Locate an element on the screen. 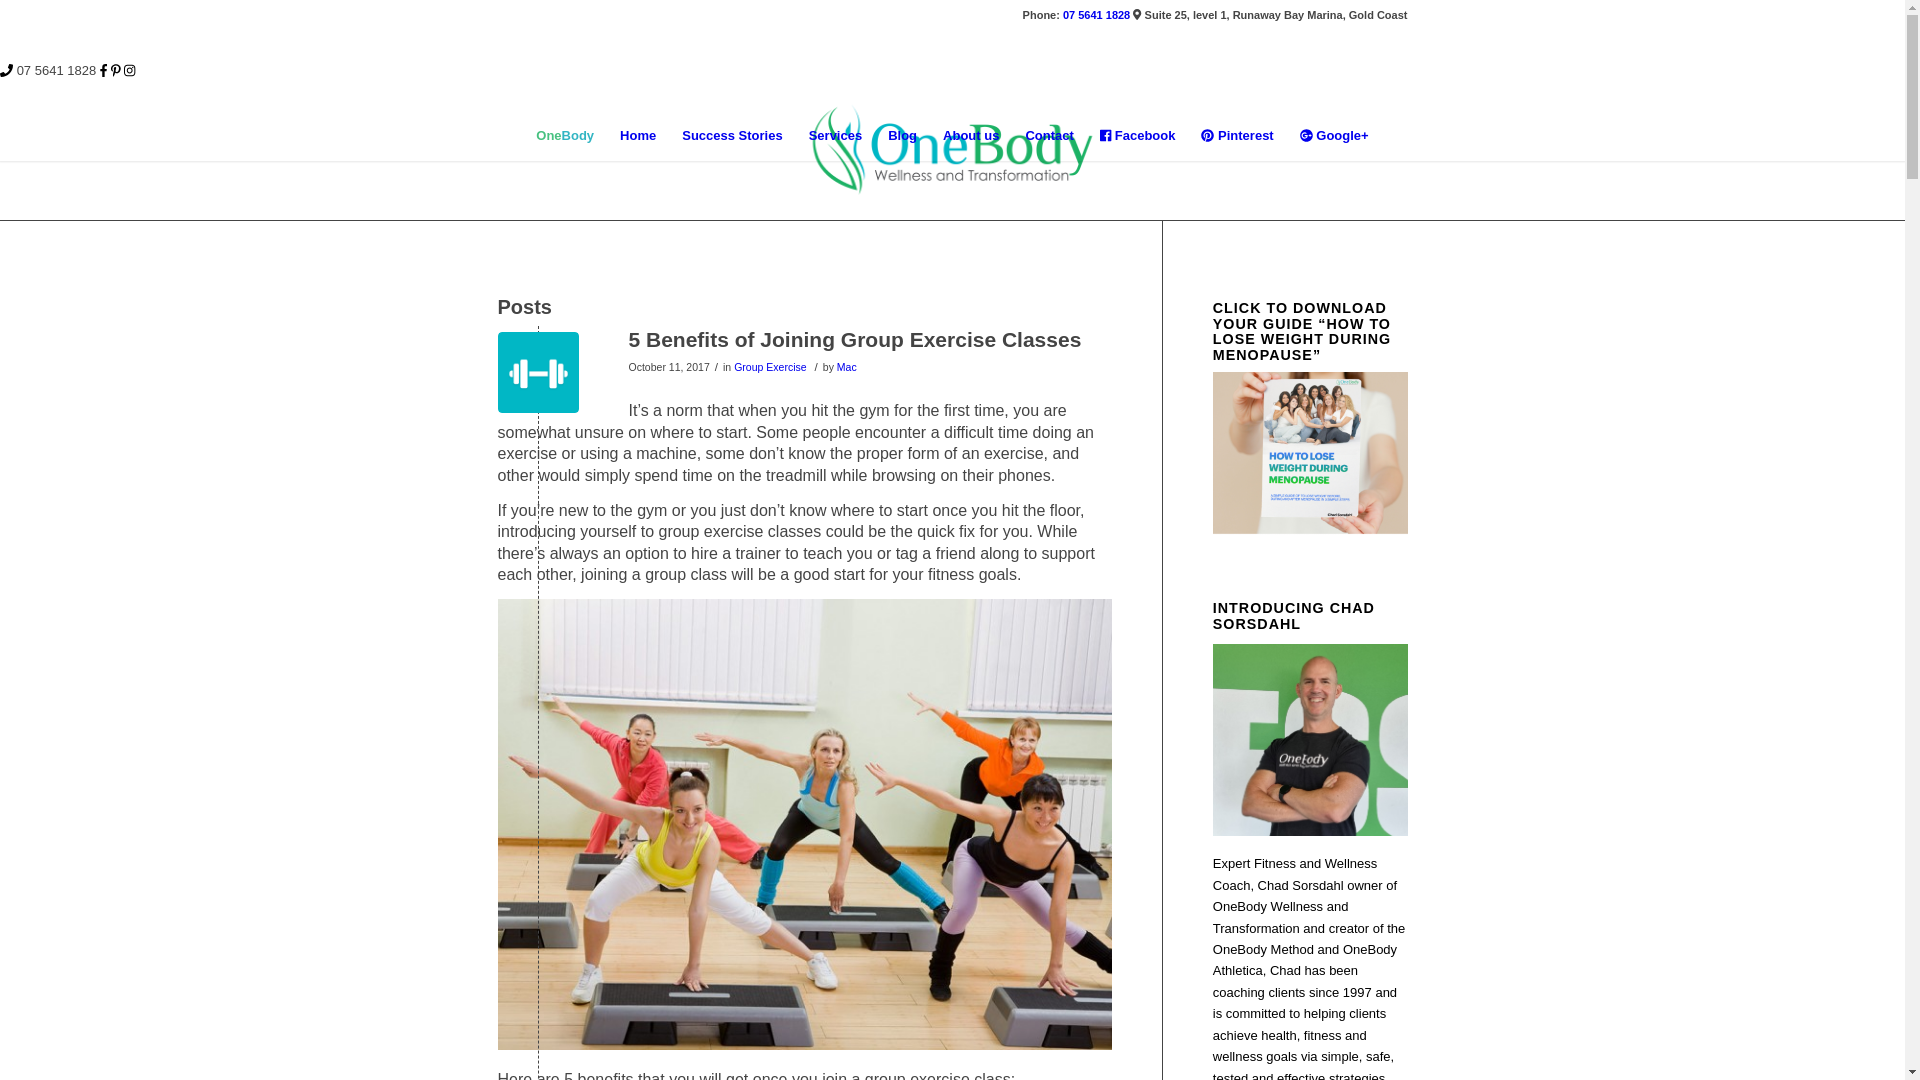  About us is located at coordinates (971, 136).